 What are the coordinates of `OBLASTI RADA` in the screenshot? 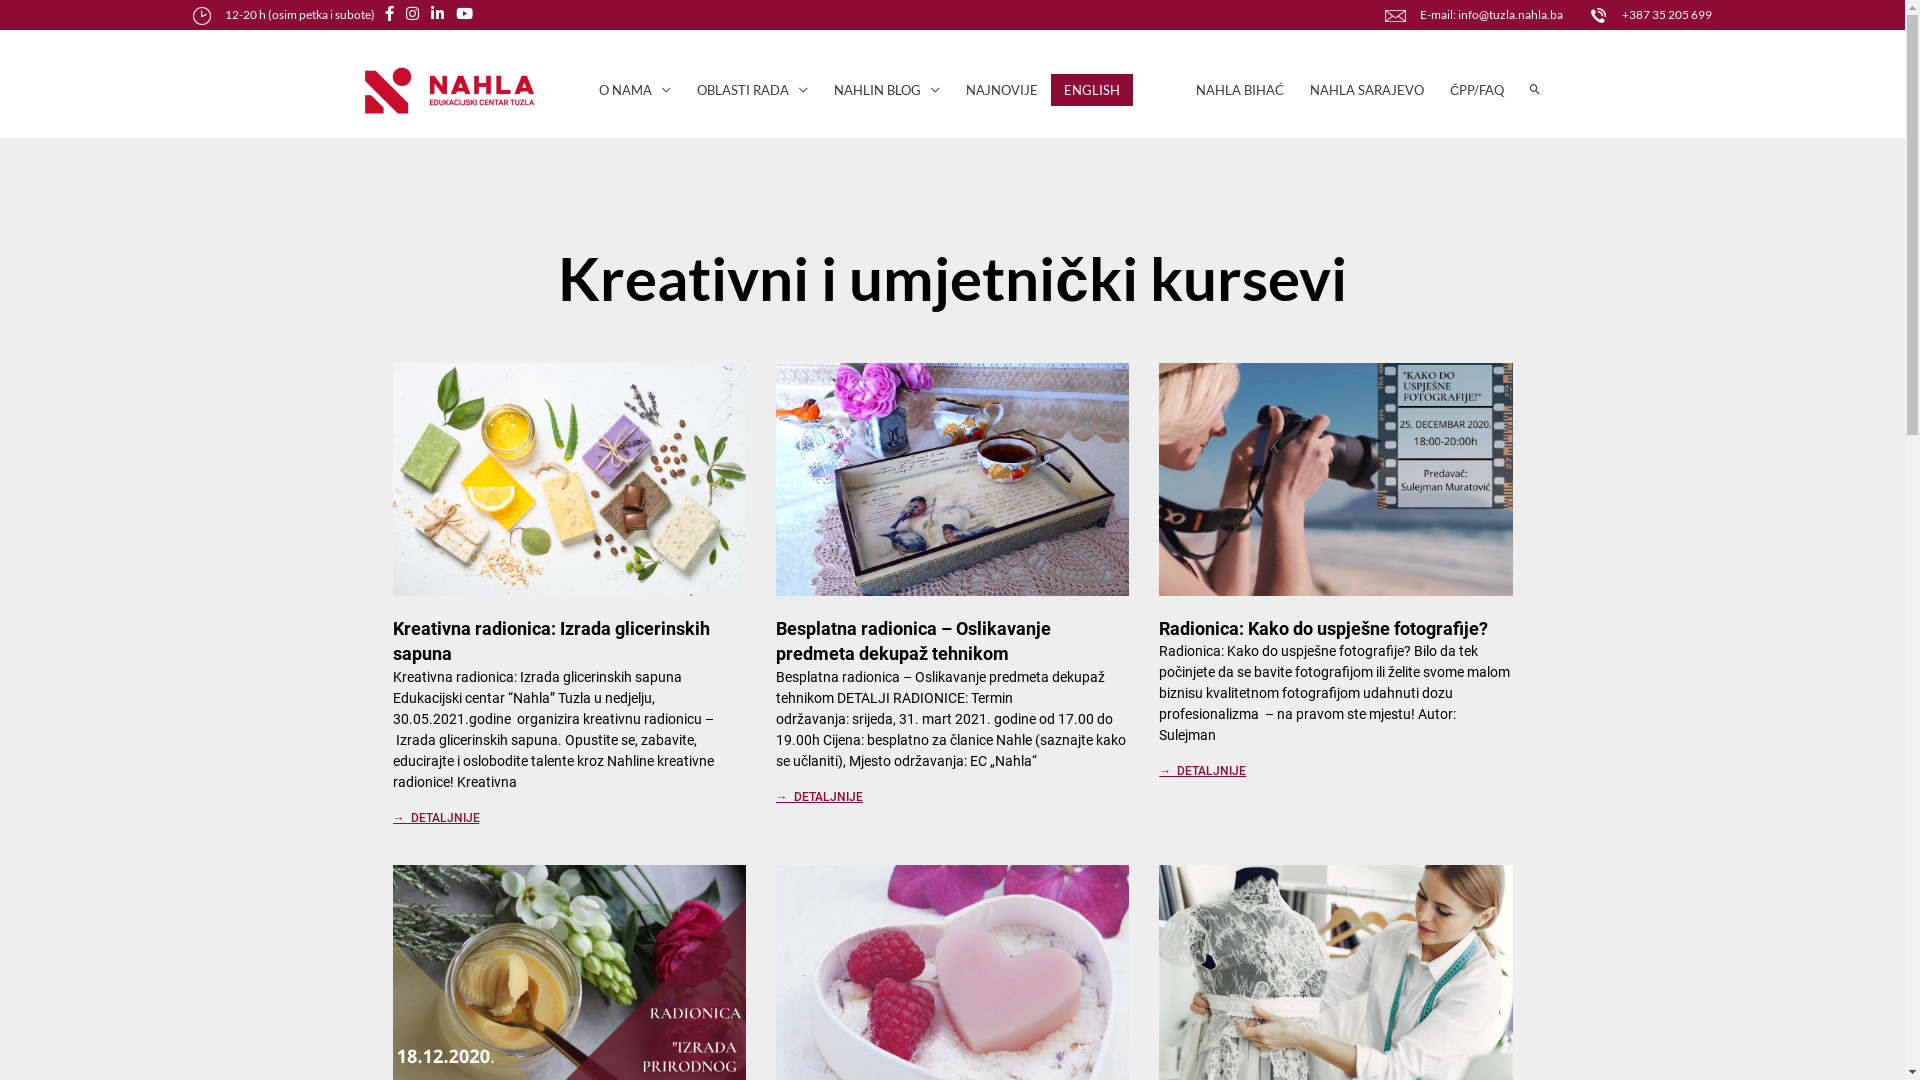 It's located at (752, 90).